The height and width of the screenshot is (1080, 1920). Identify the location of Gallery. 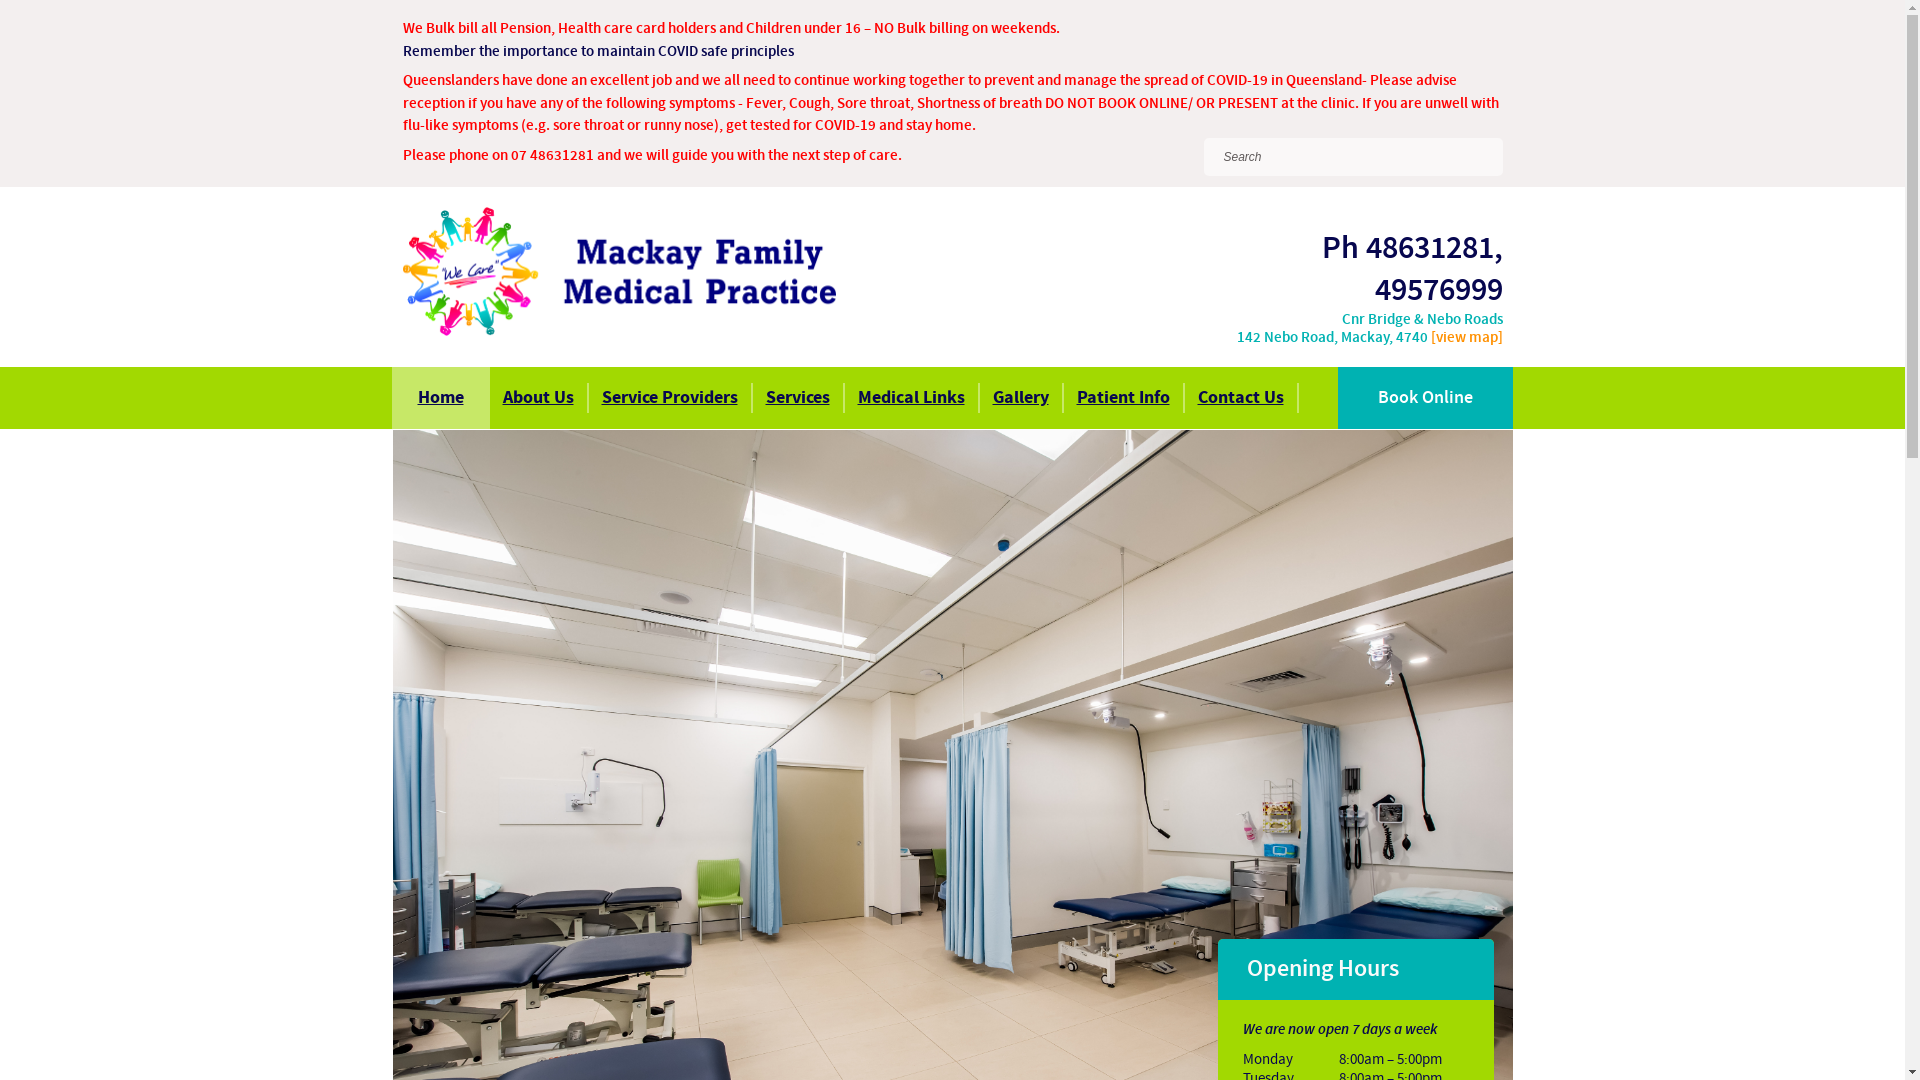
(1020, 398).